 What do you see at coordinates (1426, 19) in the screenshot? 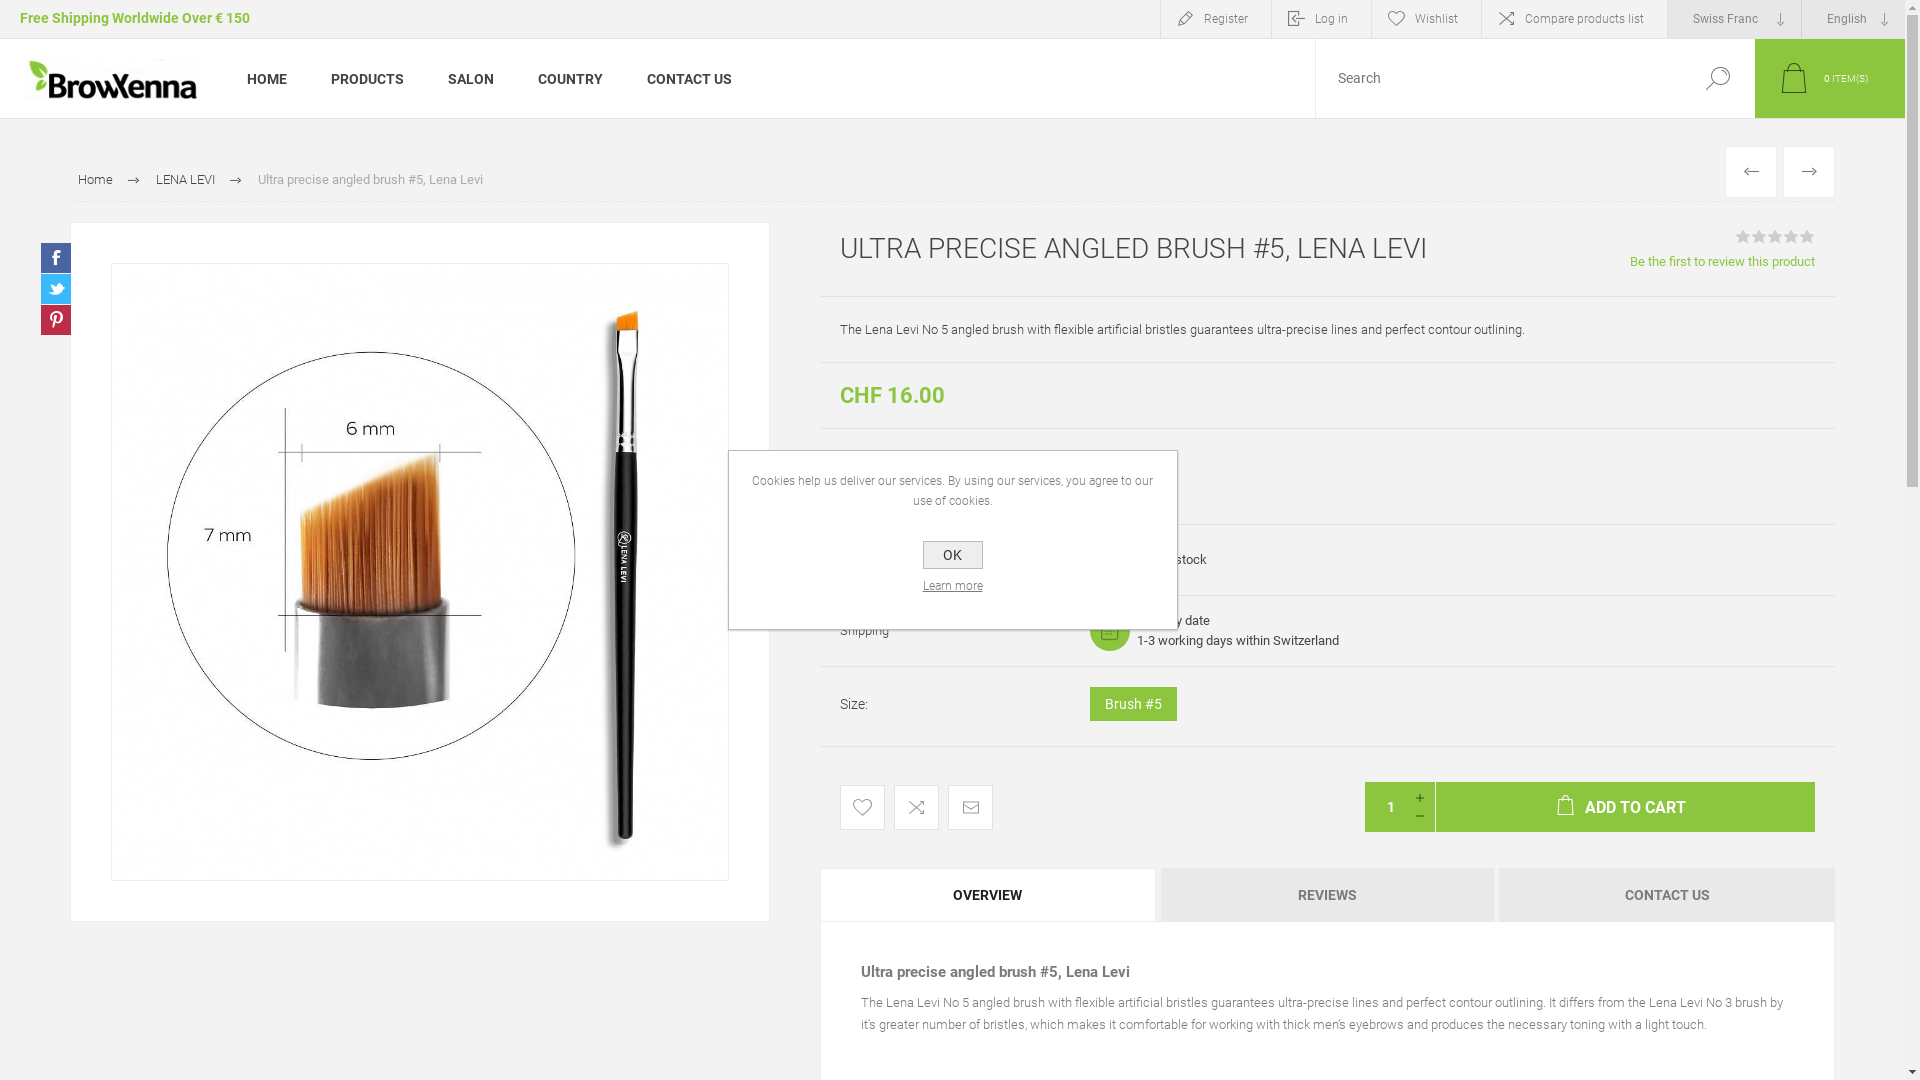
I see `Wishlist` at bounding box center [1426, 19].